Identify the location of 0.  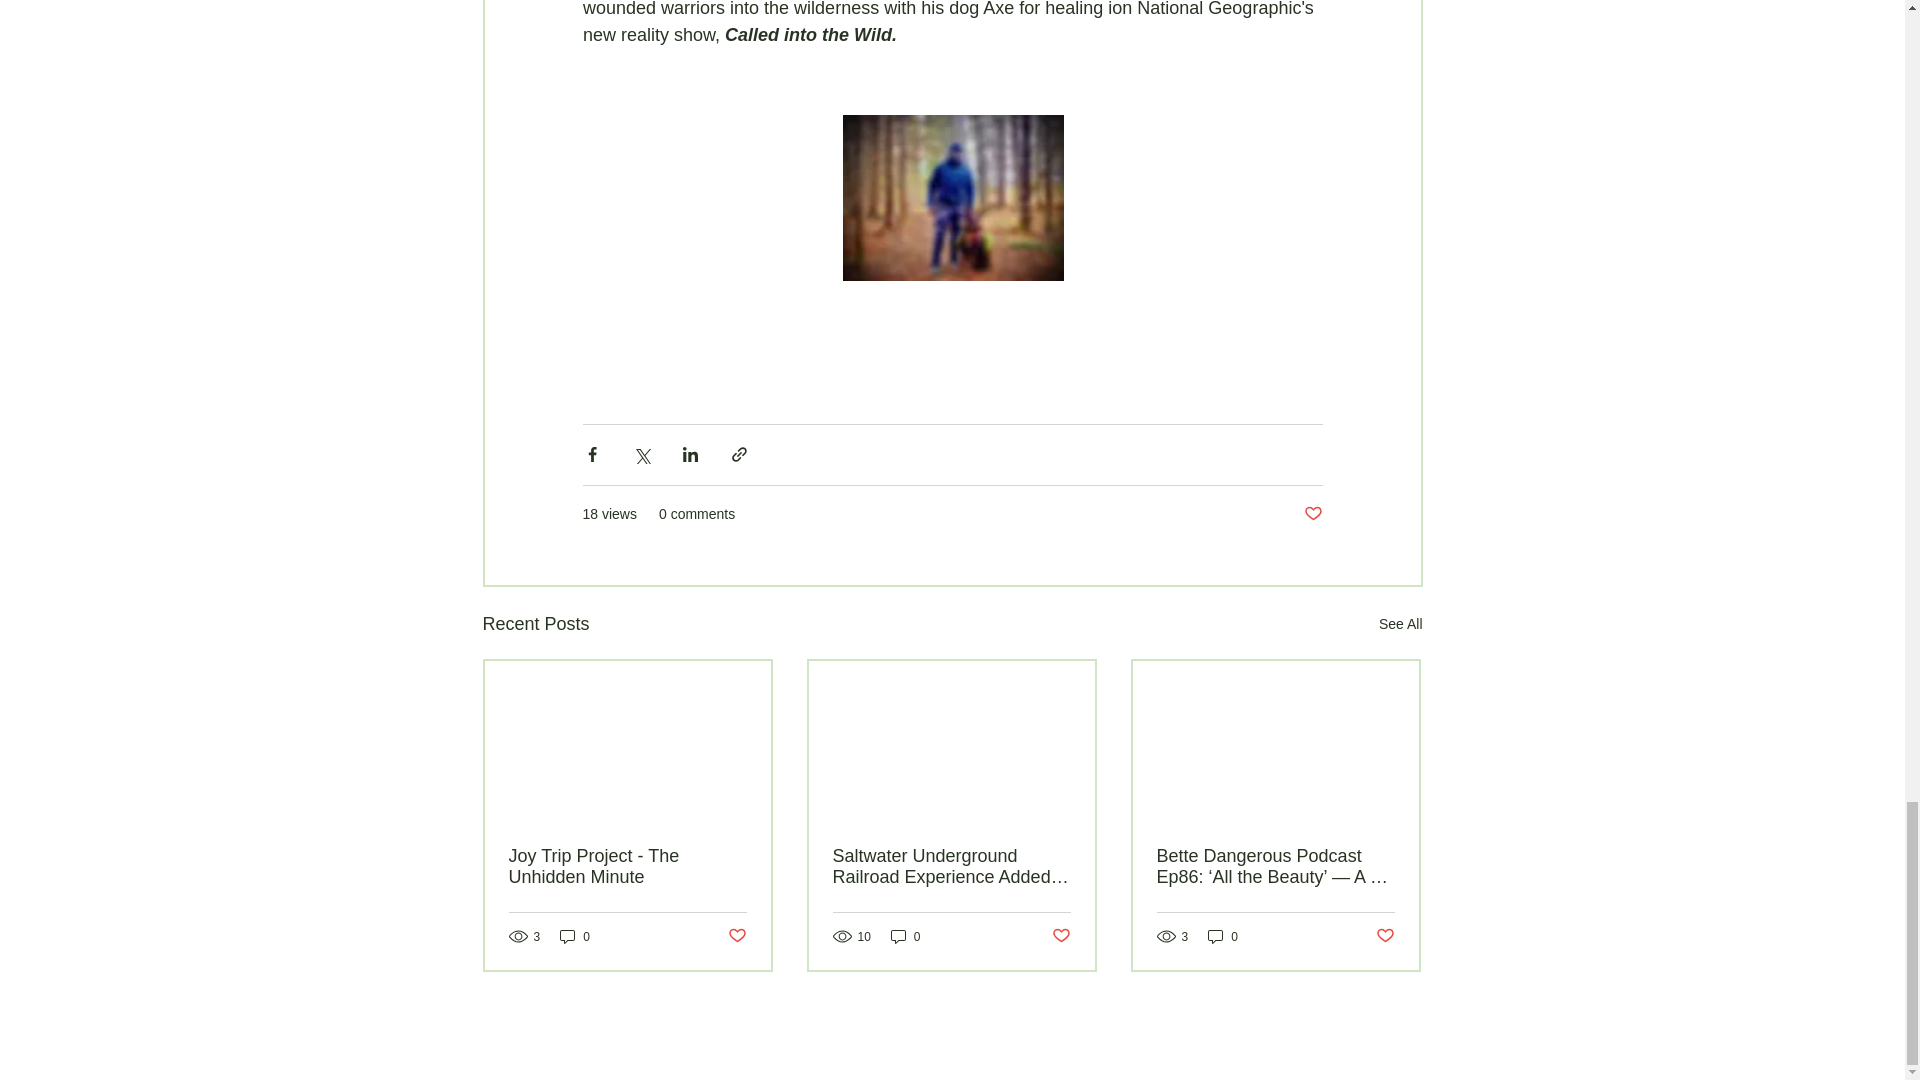
(574, 936).